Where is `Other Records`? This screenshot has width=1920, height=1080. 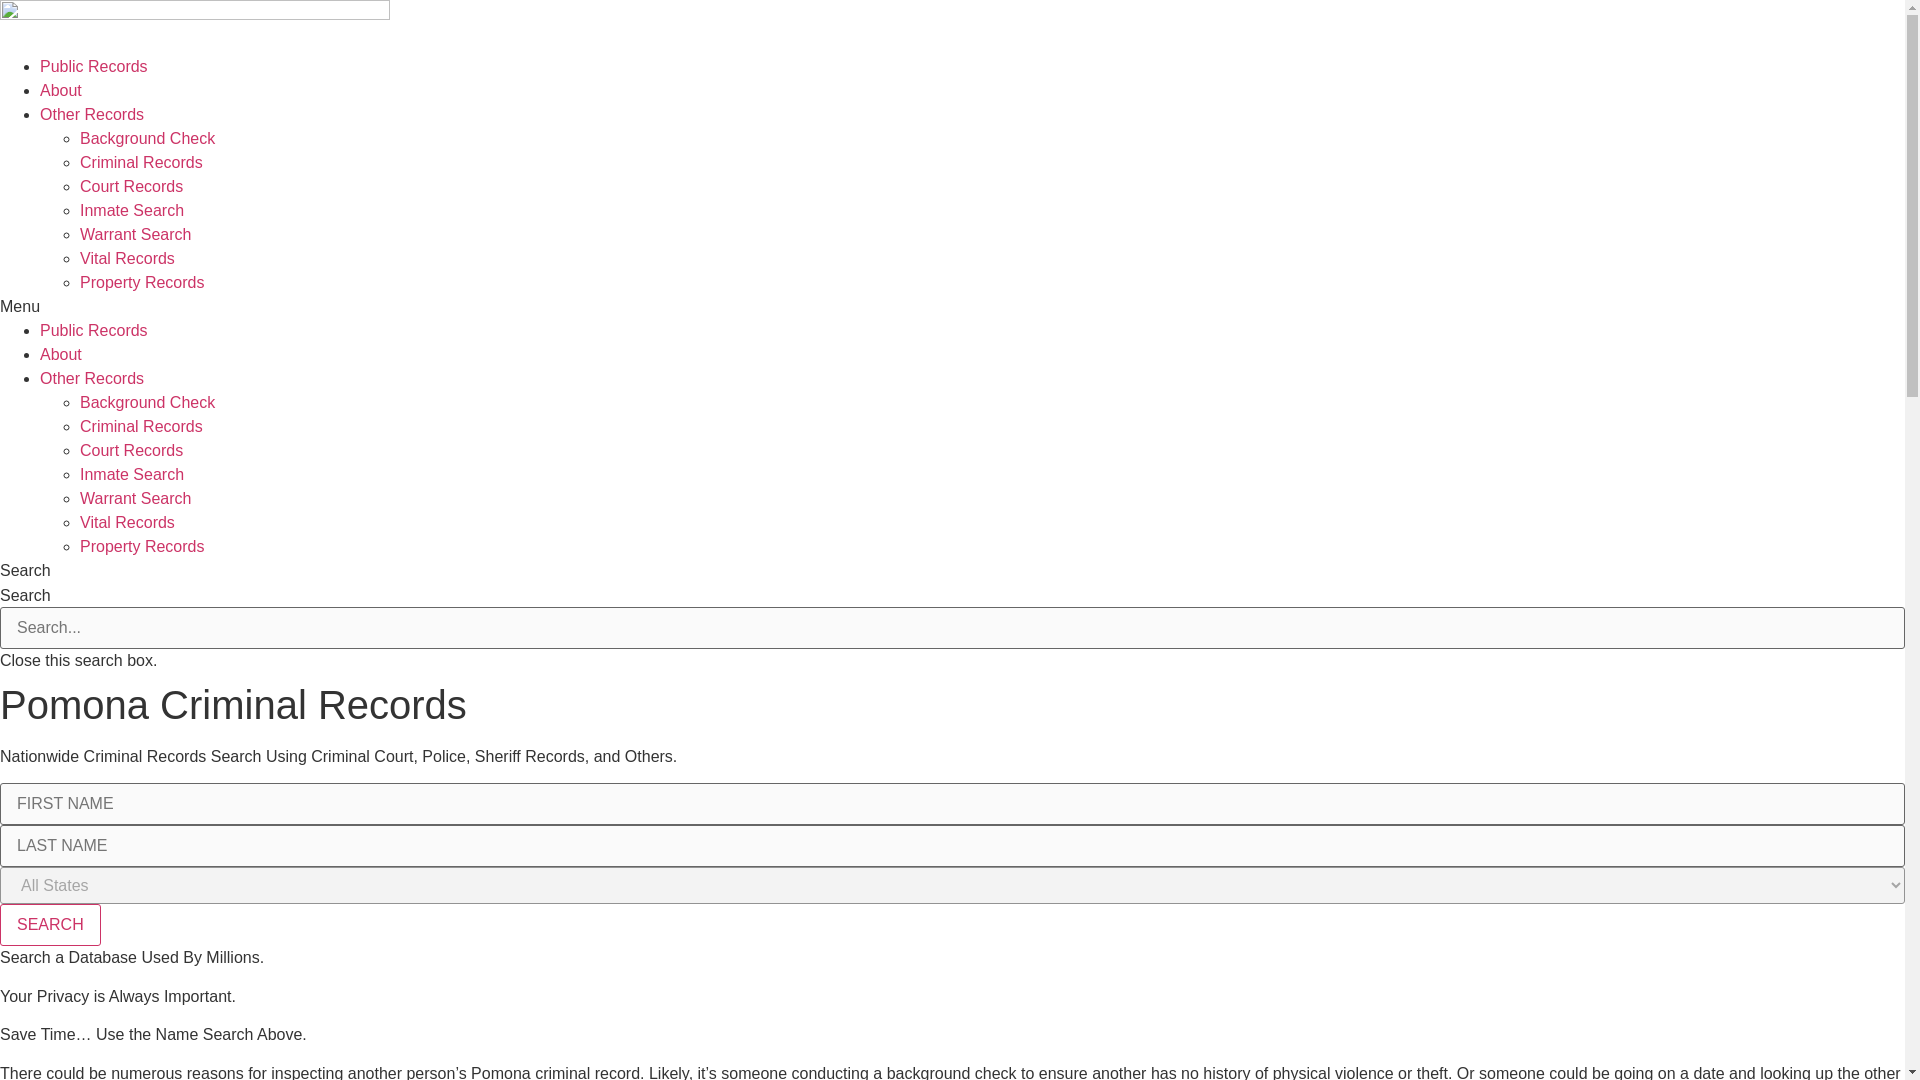 Other Records is located at coordinates (92, 114).